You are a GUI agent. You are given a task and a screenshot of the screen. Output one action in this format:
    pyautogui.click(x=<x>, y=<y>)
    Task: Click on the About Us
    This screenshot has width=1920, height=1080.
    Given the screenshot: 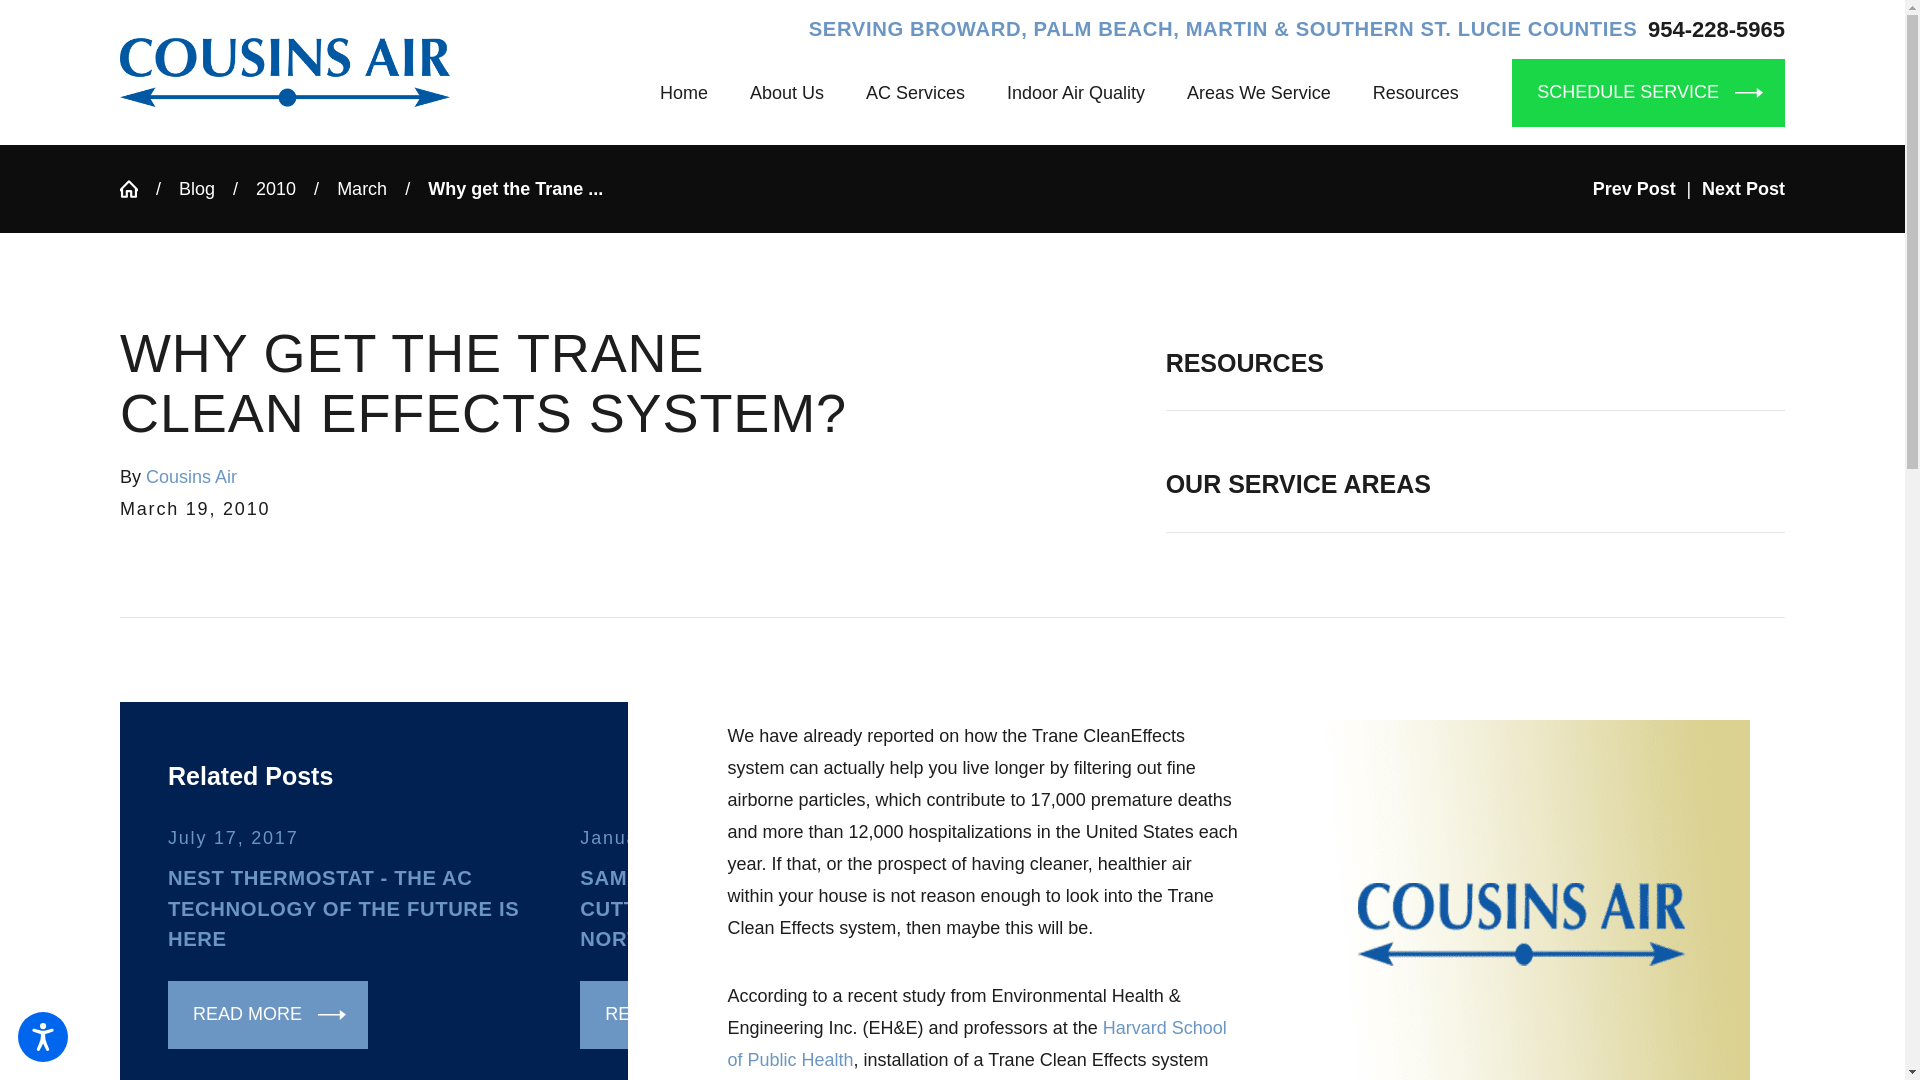 What is the action you would take?
    pyautogui.click(x=786, y=92)
    